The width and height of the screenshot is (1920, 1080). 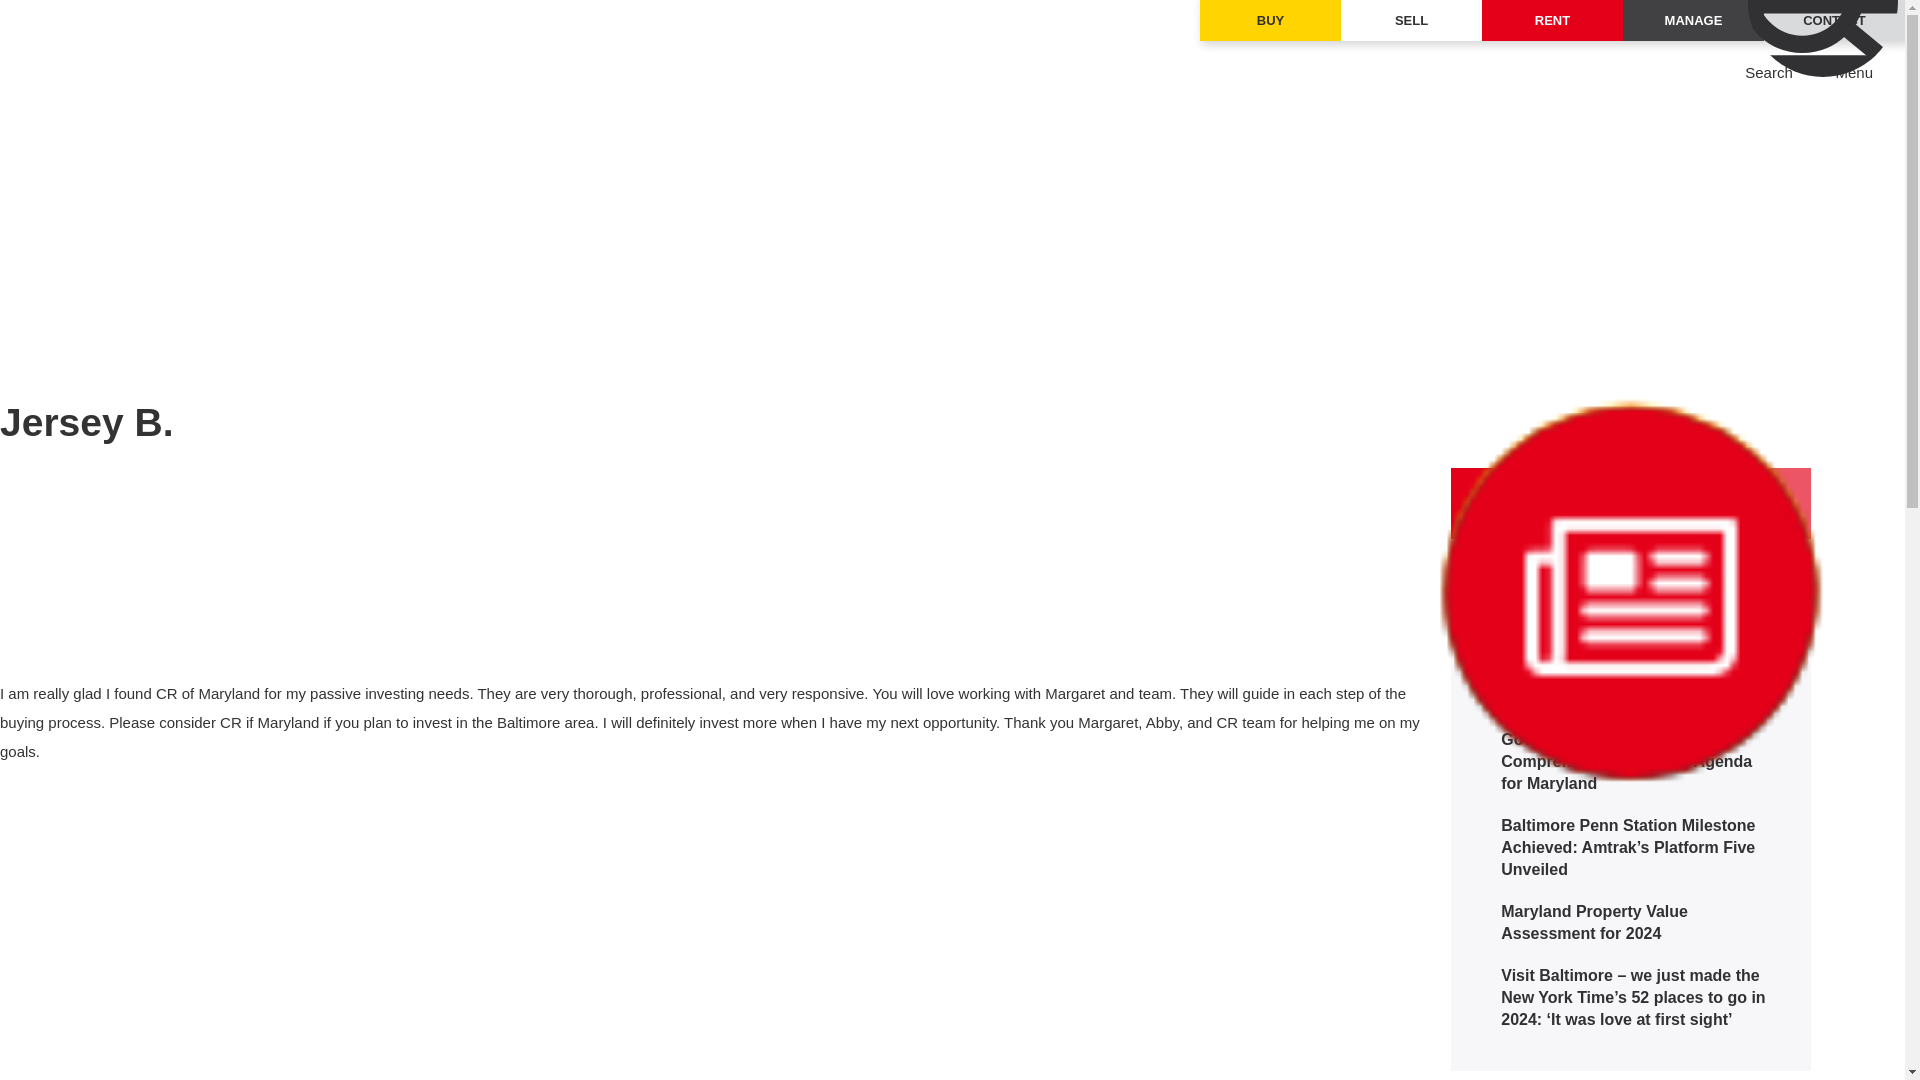 I want to click on RENT, so click(x=1552, y=20).